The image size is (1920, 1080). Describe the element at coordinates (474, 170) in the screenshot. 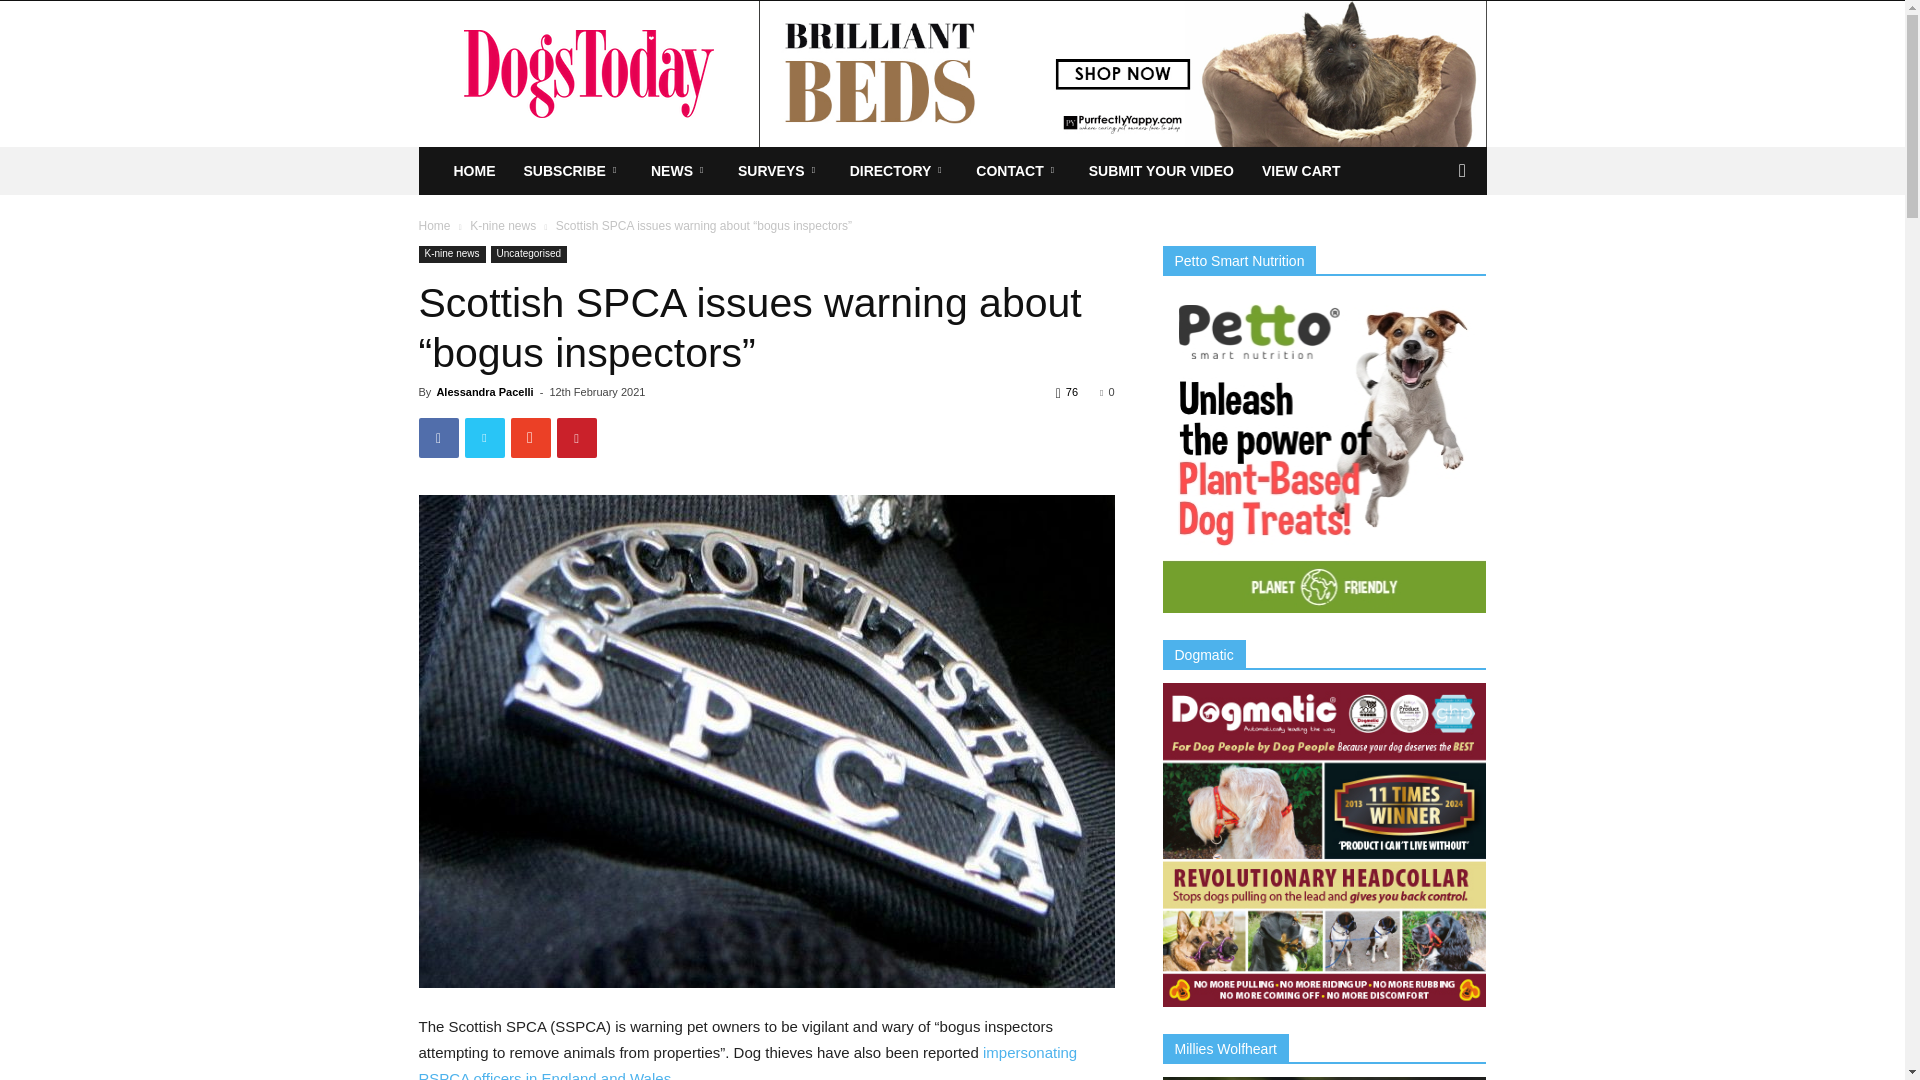

I see `HOME` at that location.